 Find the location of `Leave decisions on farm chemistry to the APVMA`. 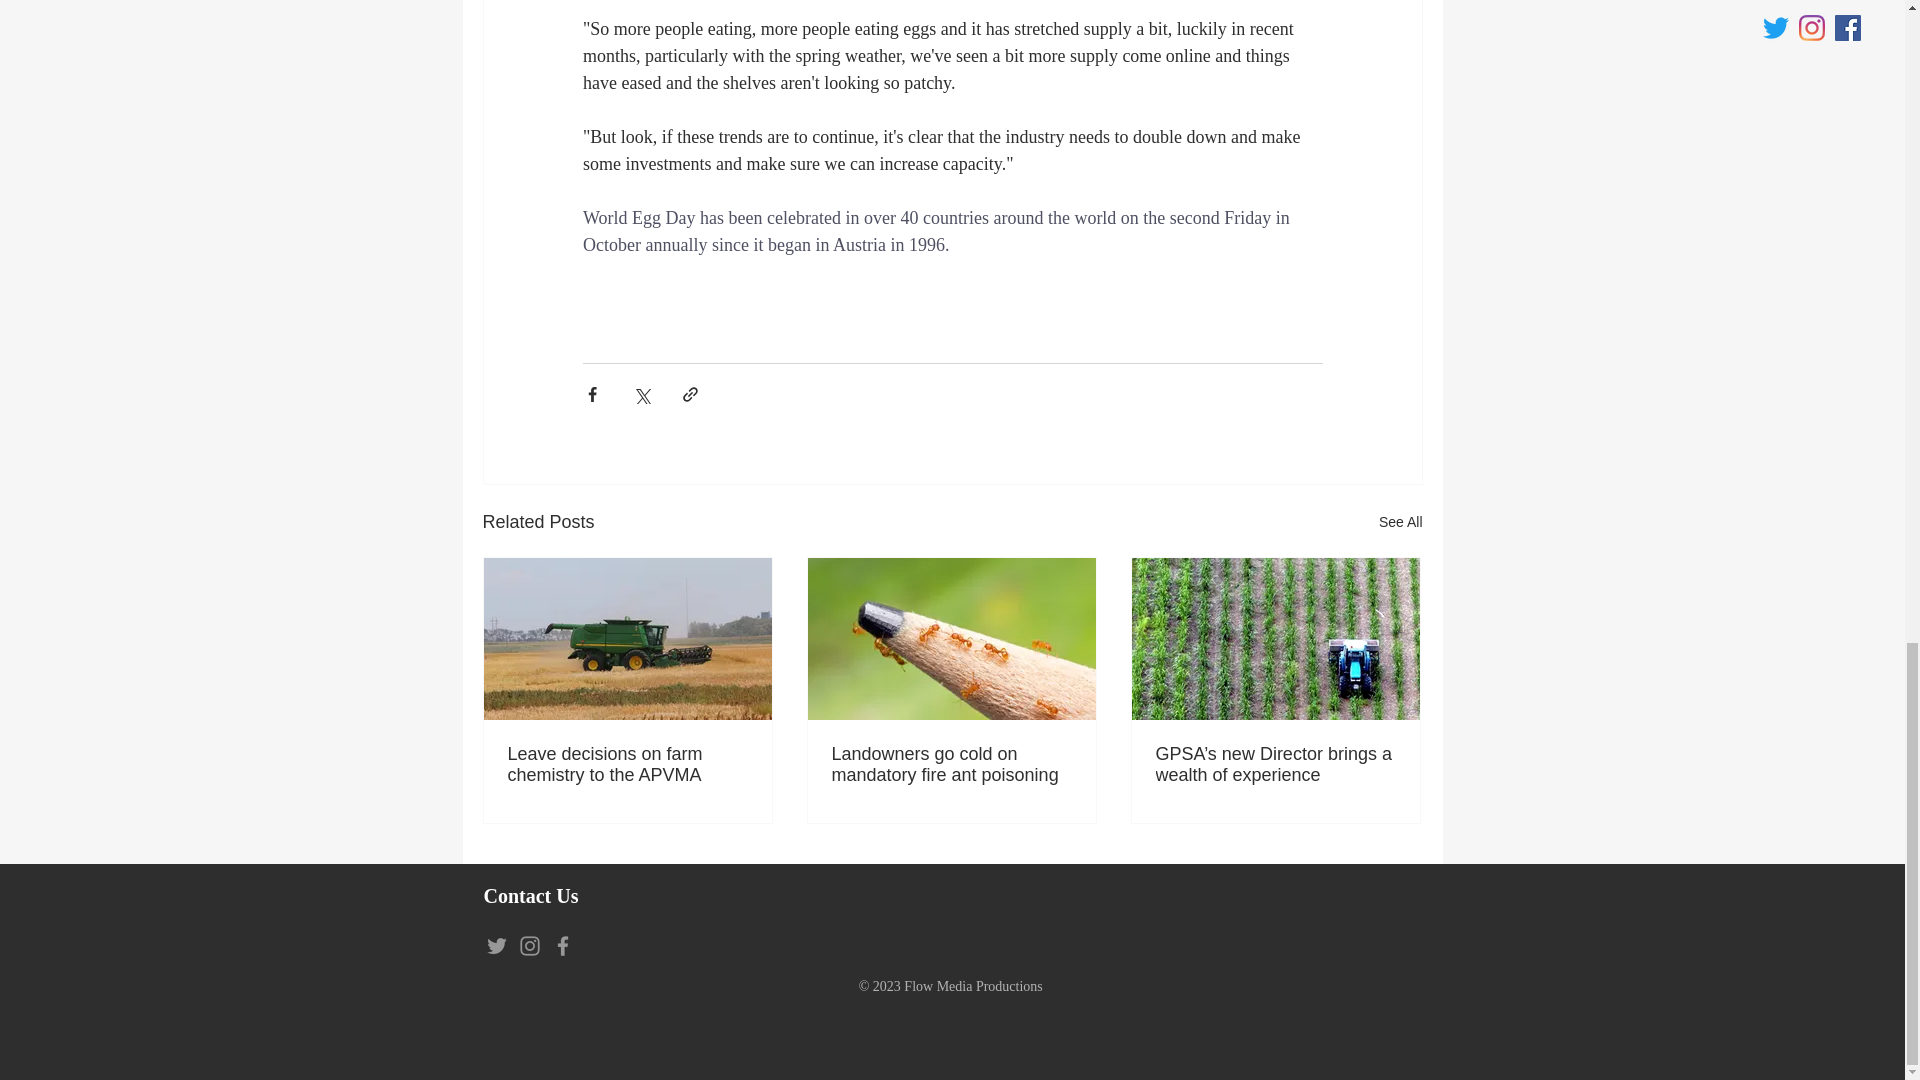

Leave decisions on farm chemistry to the APVMA is located at coordinates (628, 765).